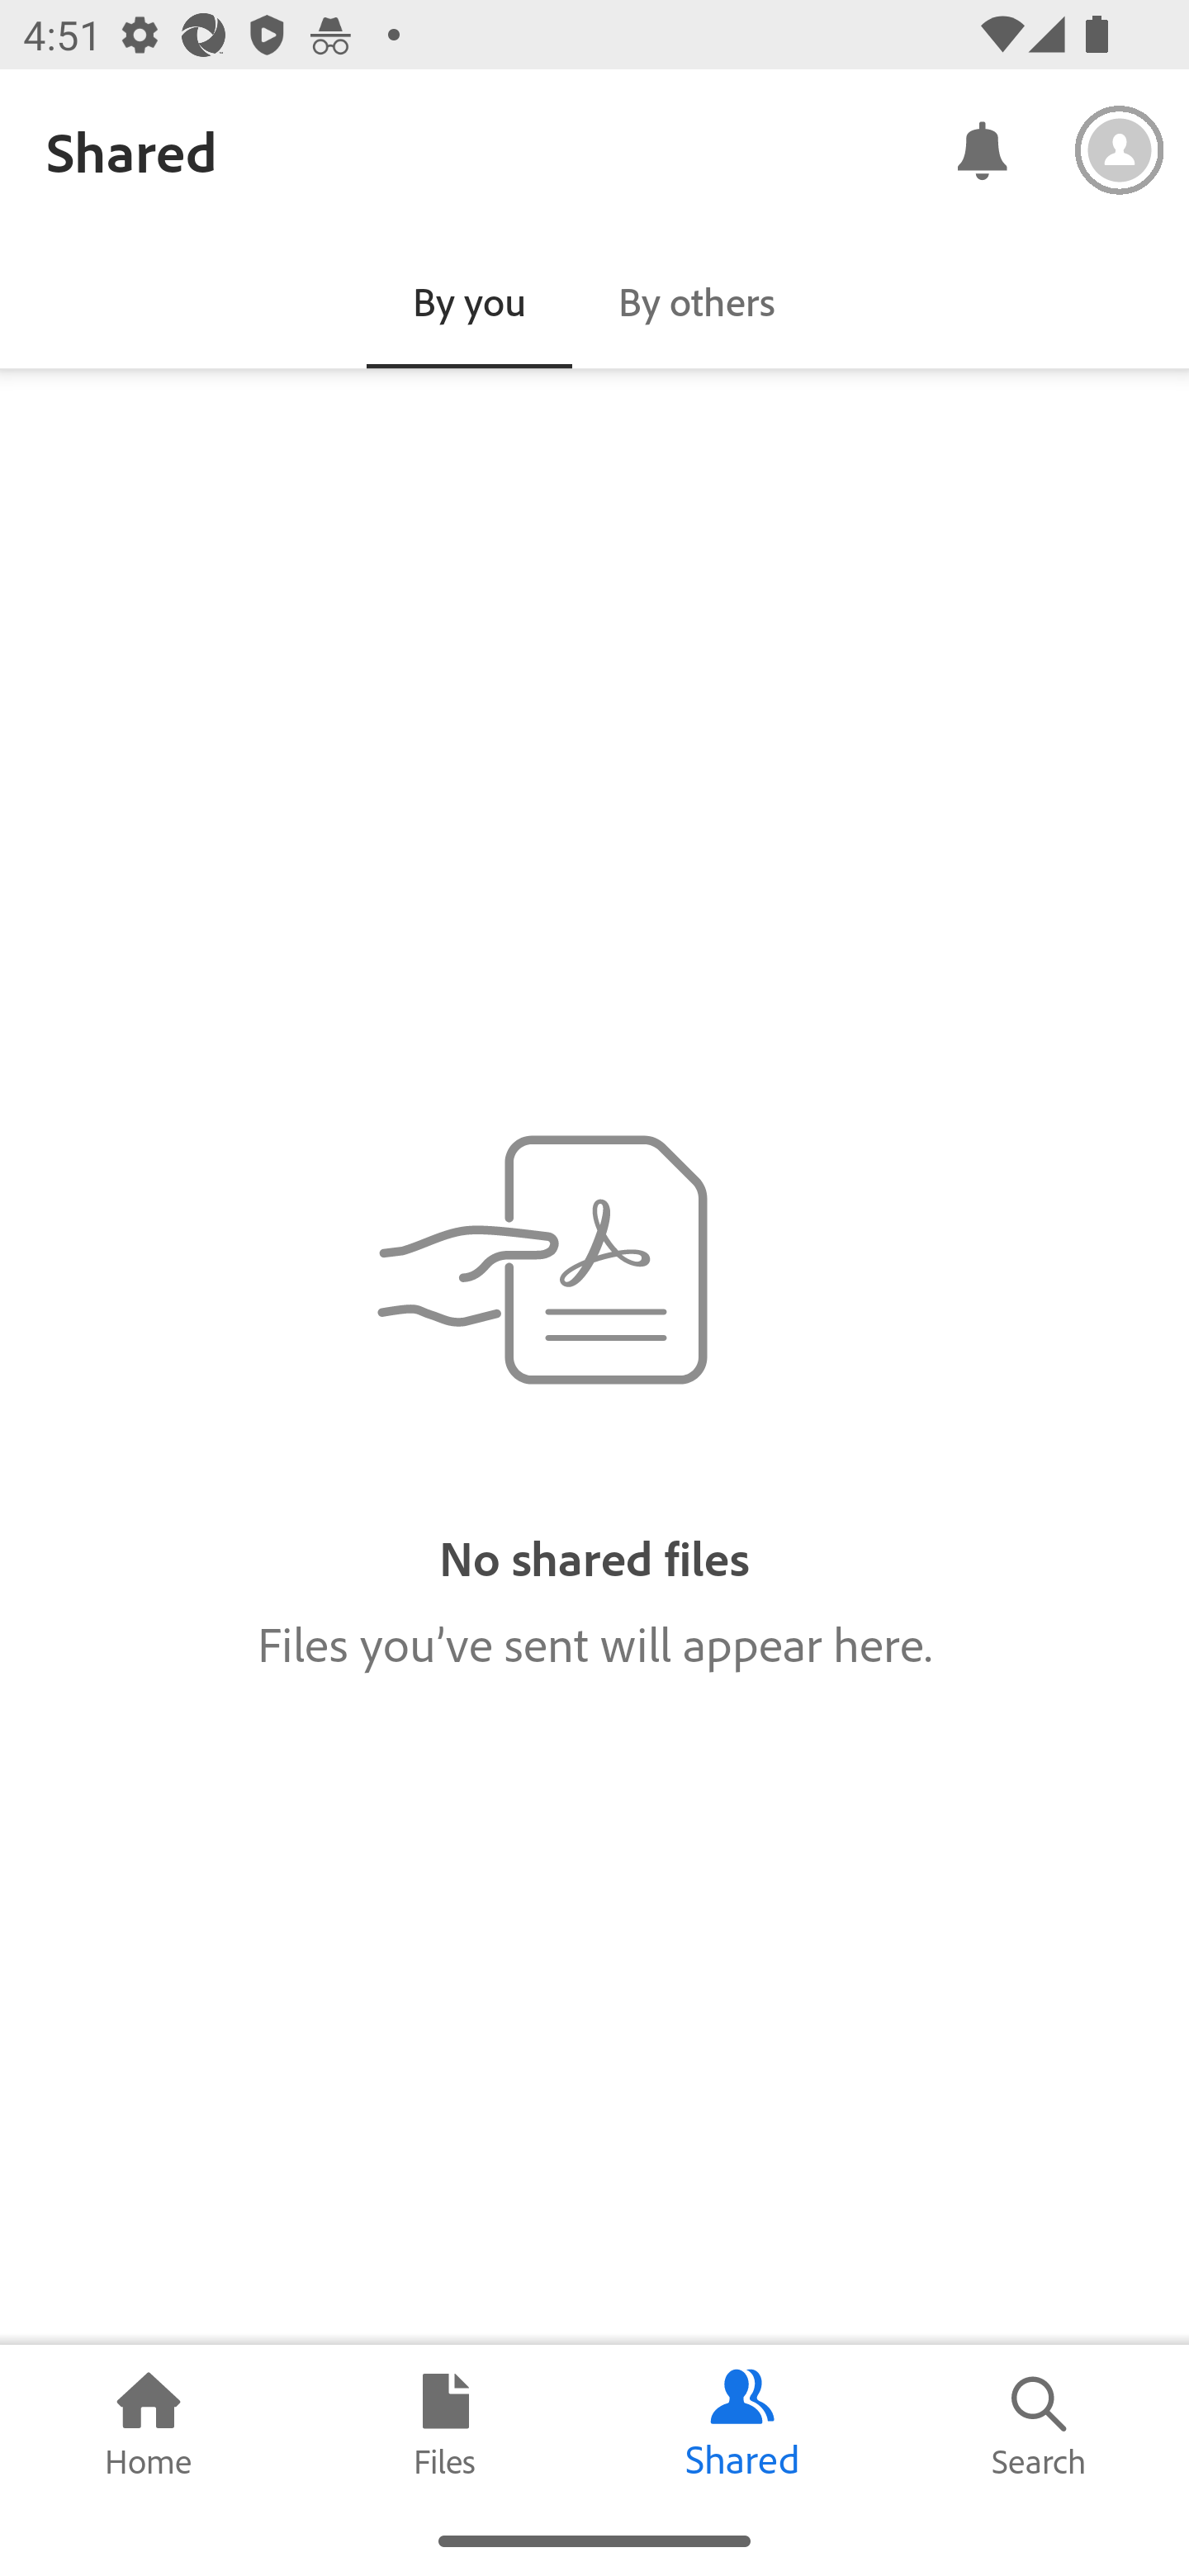 The image size is (1189, 2576). I want to click on Shared, so click(743, 2425).